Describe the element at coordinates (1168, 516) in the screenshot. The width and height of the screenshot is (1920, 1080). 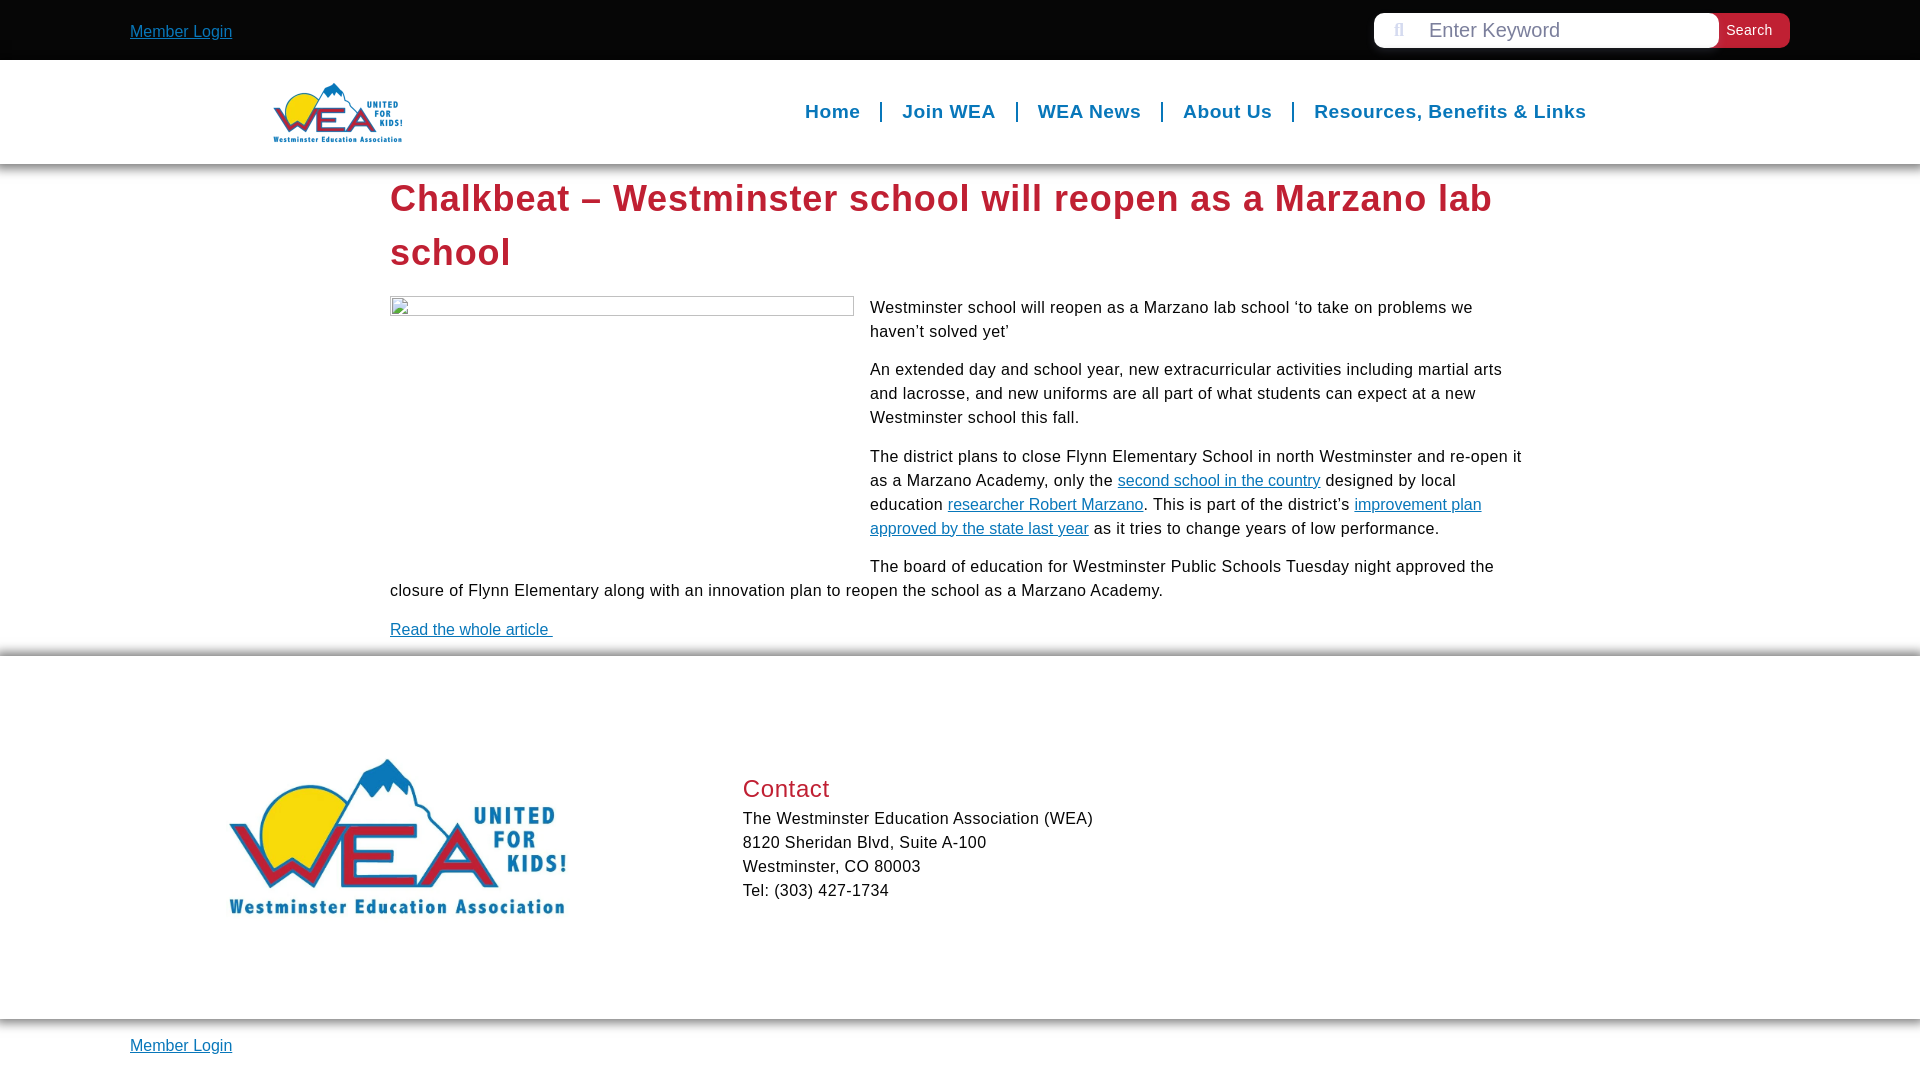
I see `improvement plan approved by the state last year` at that location.